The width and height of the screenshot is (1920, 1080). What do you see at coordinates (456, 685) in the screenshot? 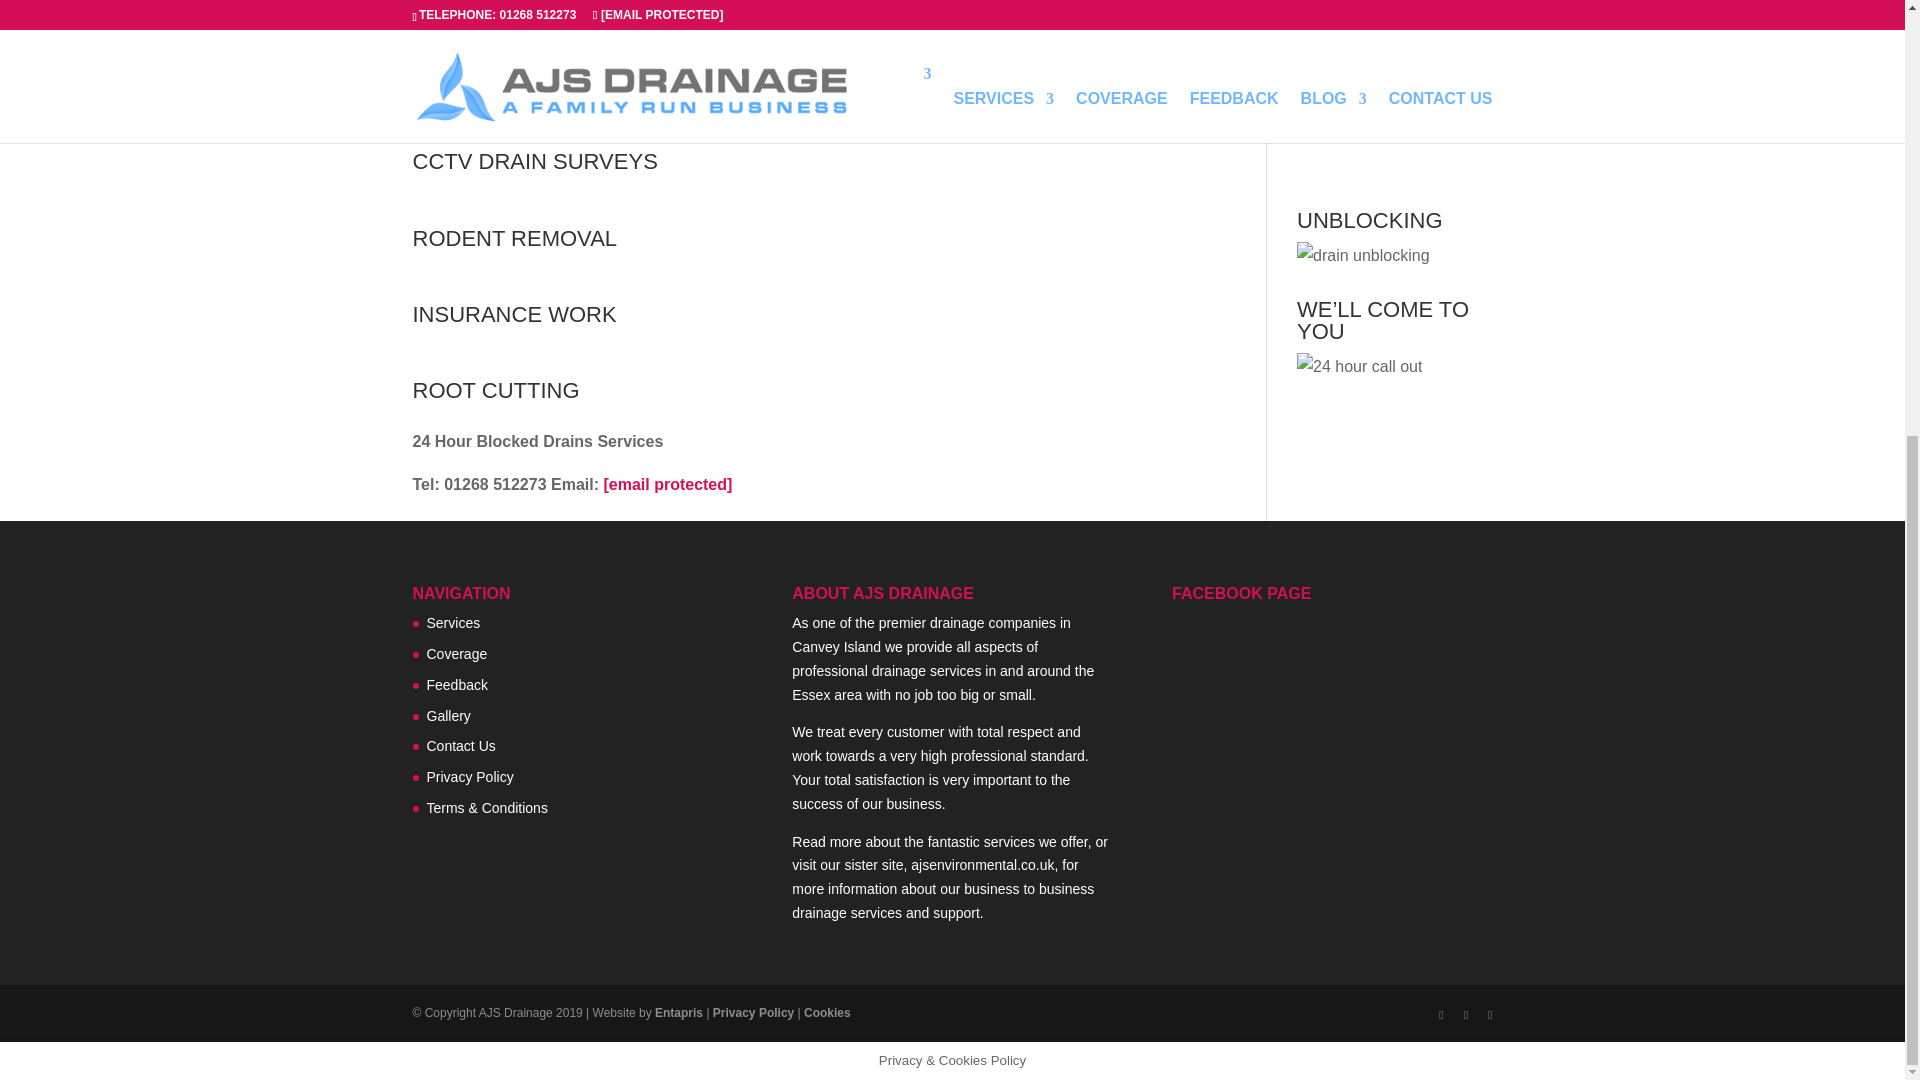
I see `Feedback` at bounding box center [456, 685].